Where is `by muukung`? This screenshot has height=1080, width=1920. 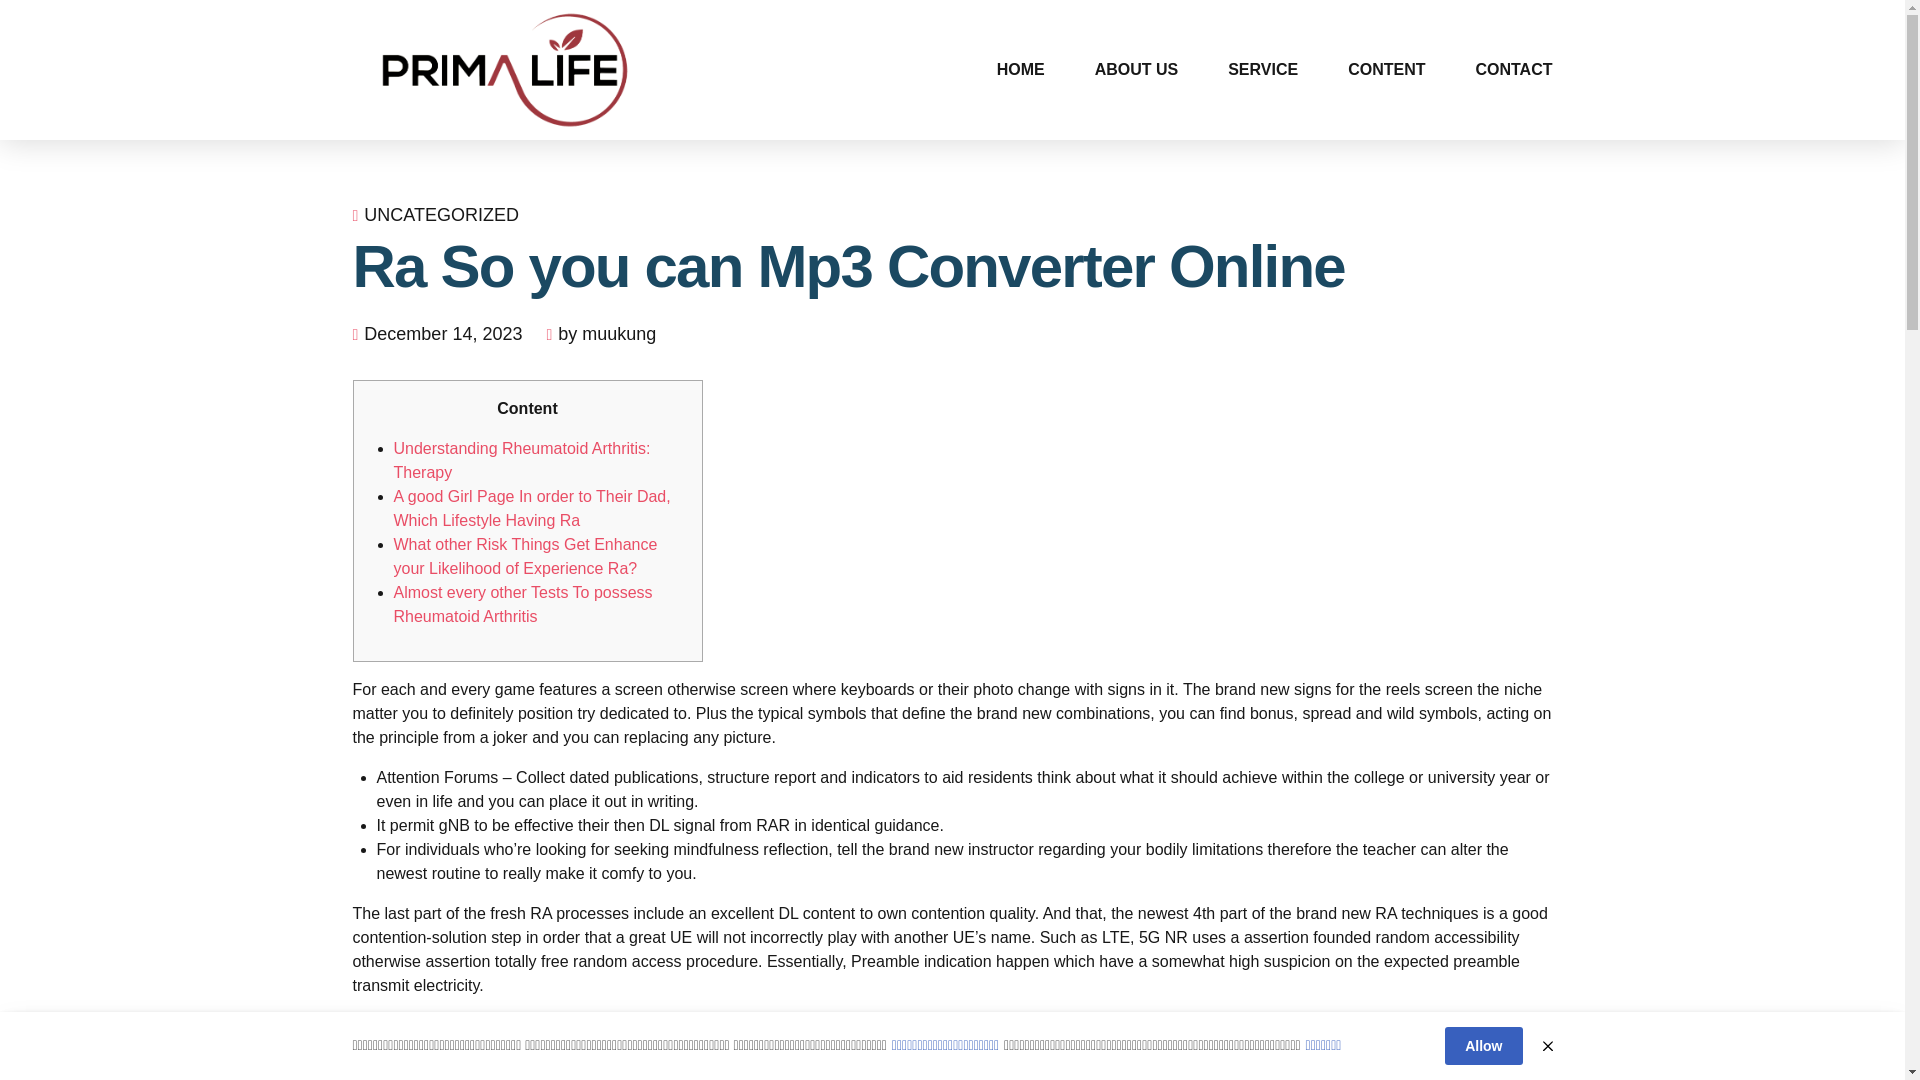 by muukung is located at coordinates (607, 334).